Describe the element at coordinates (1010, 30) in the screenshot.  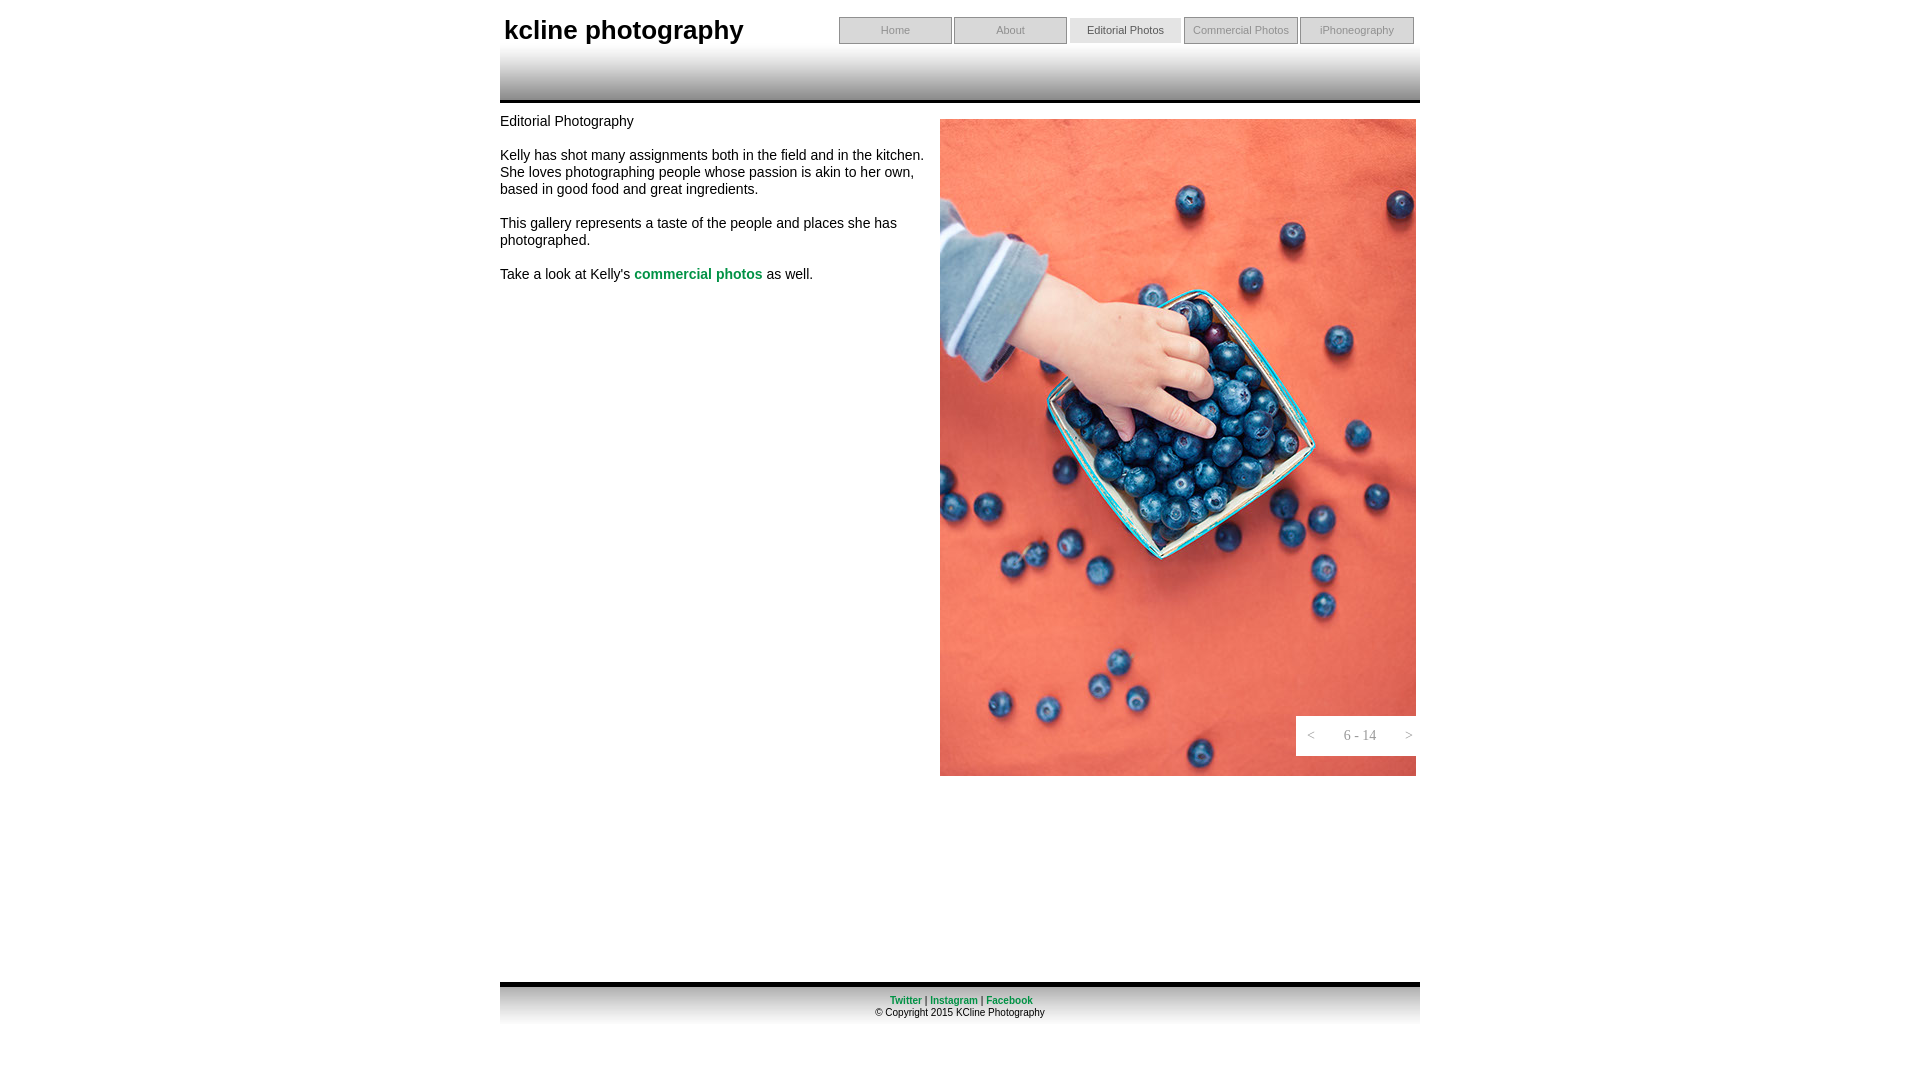
I see `About` at that location.